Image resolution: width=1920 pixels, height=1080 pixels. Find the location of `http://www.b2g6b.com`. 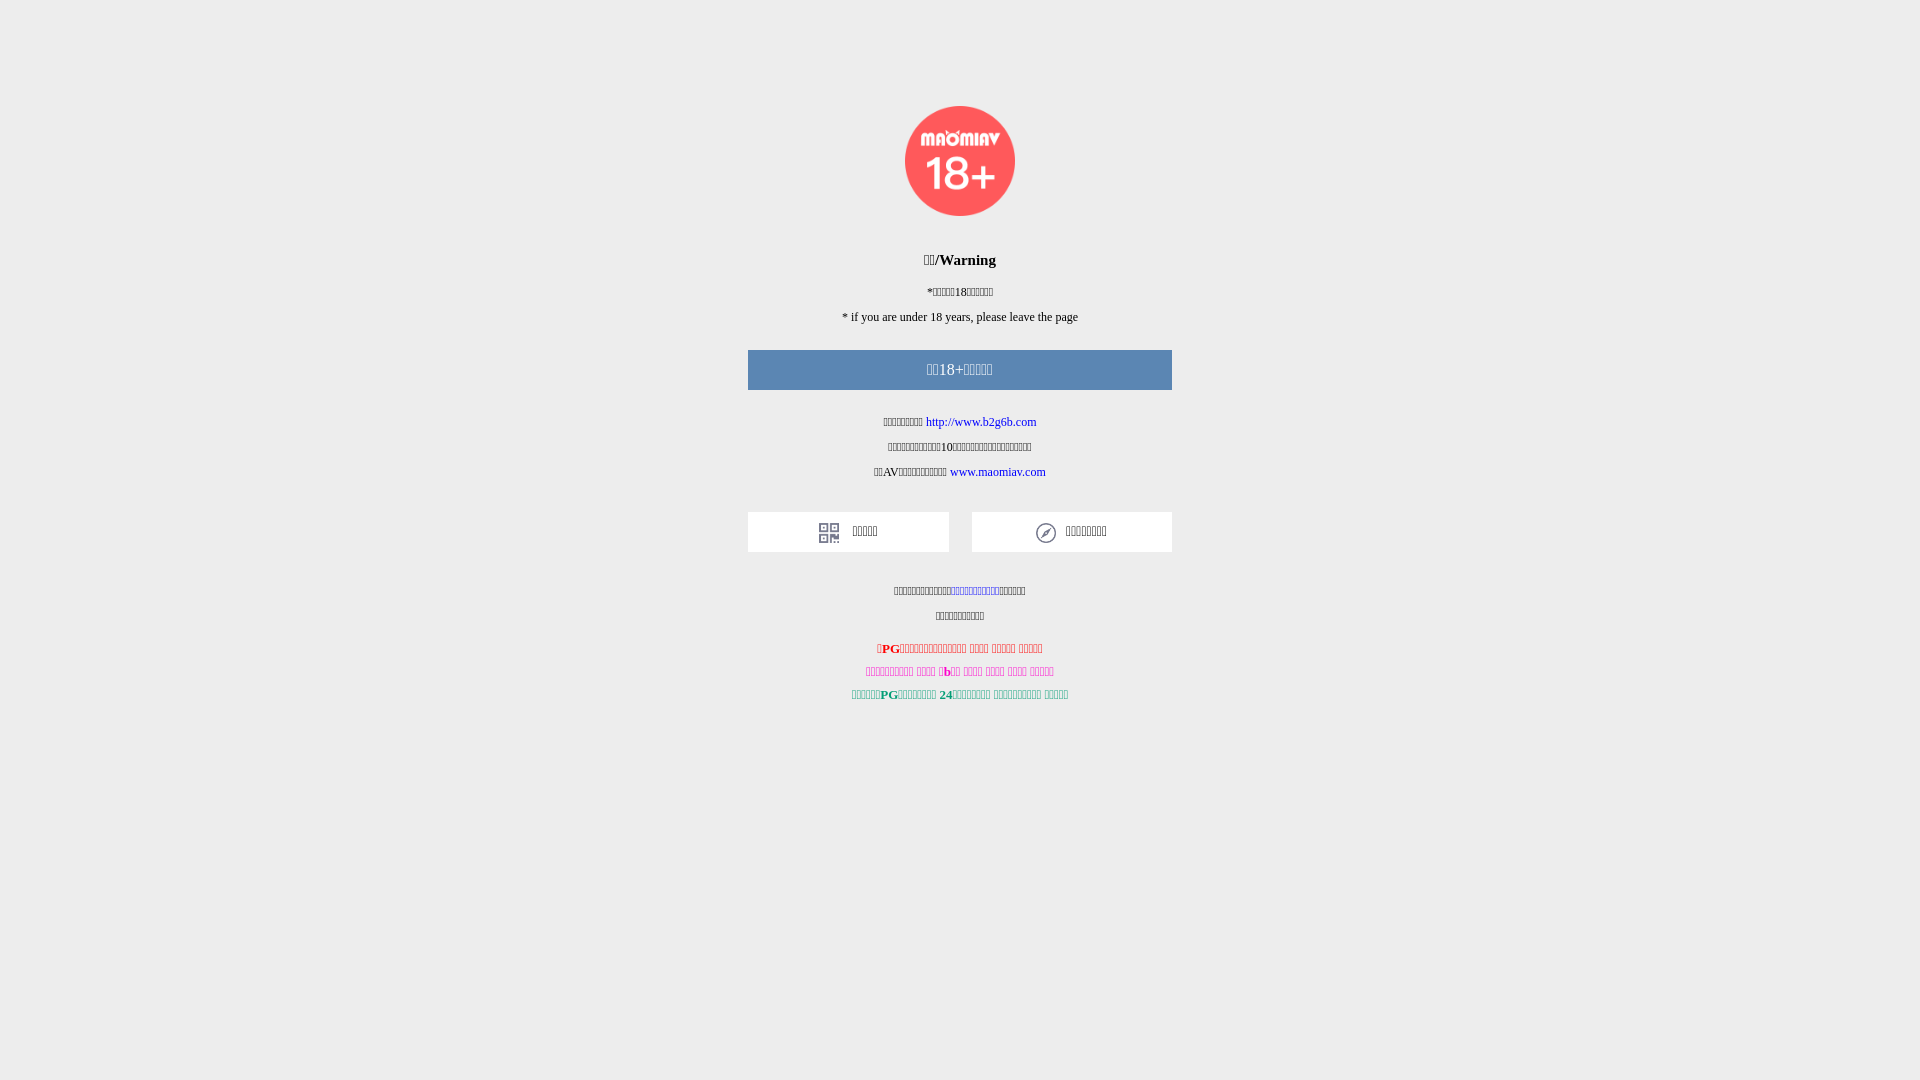

http://www.b2g6b.com is located at coordinates (982, 422).